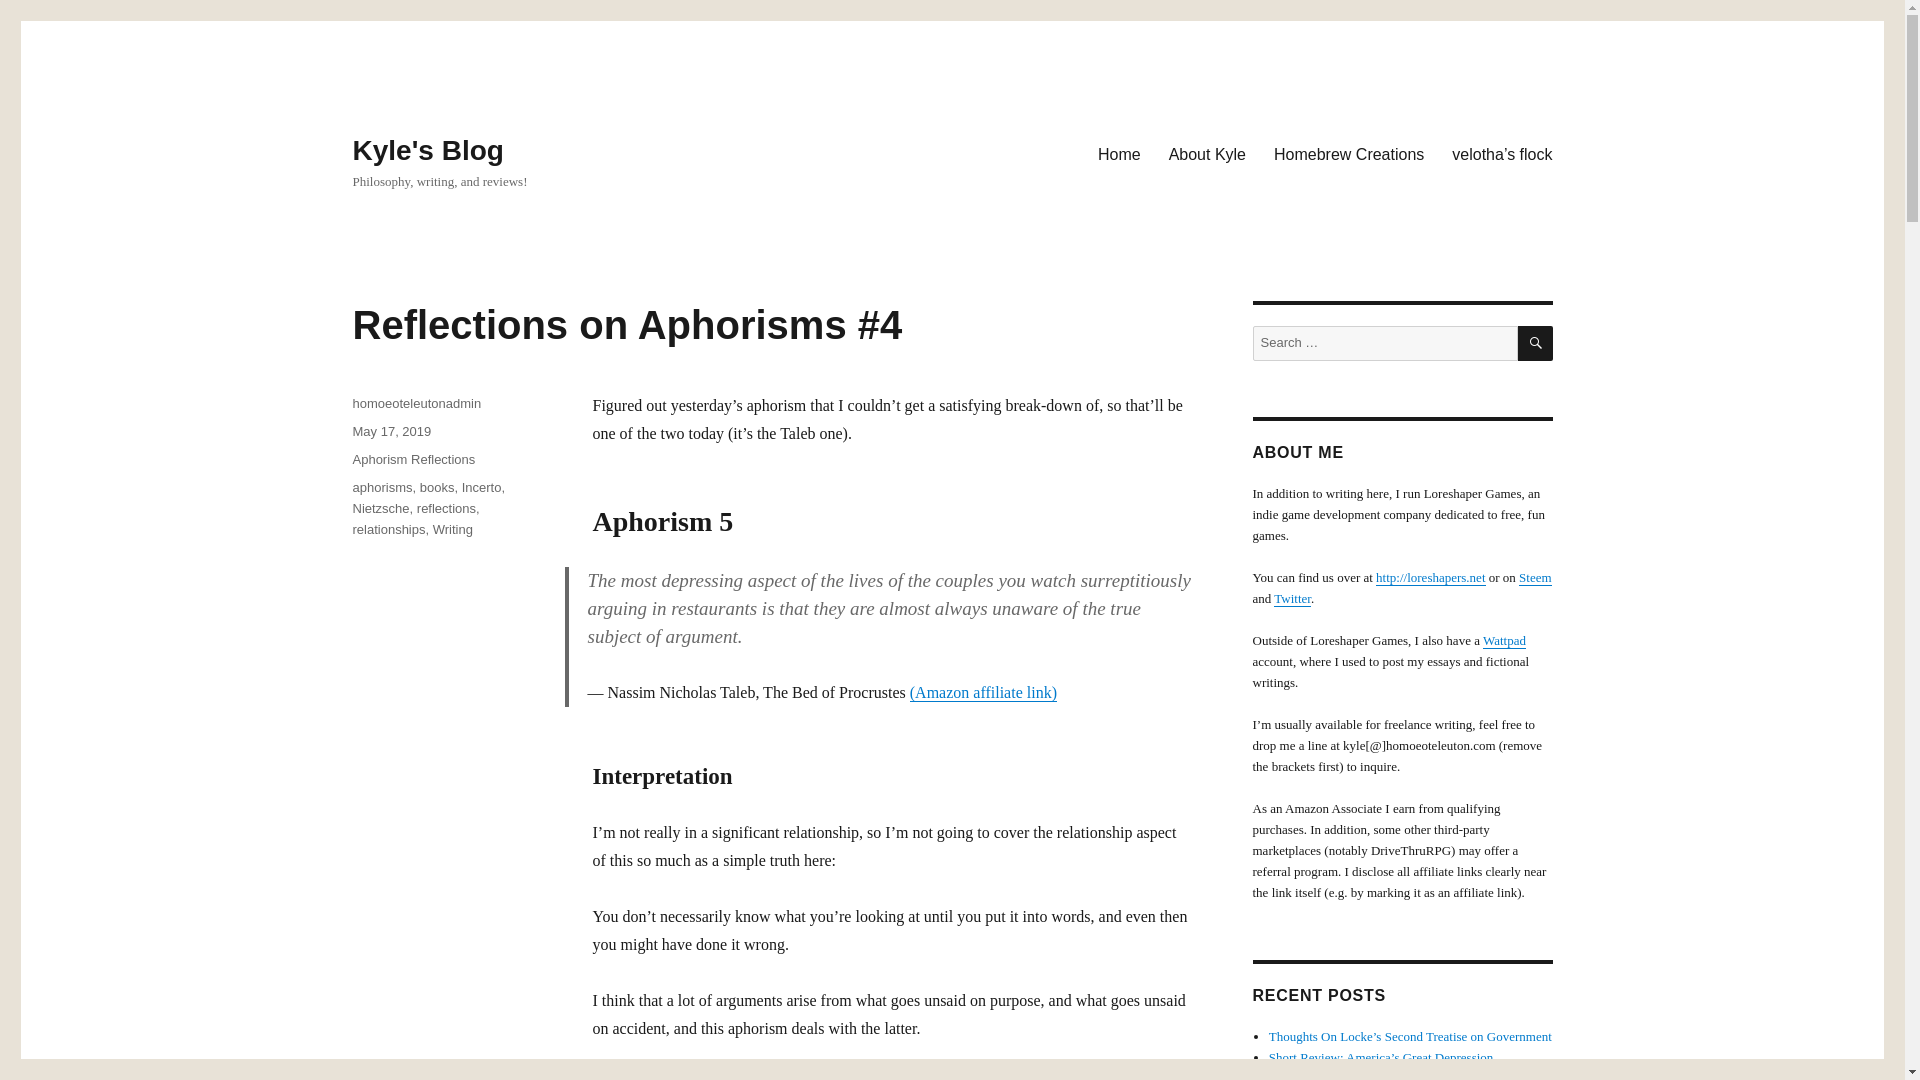 The image size is (1920, 1080). I want to click on relationships, so click(388, 528).